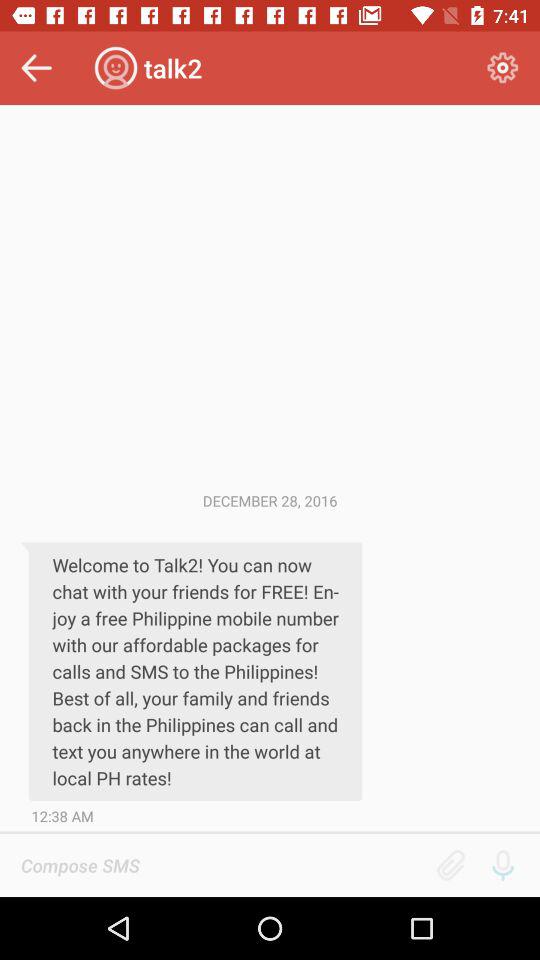 Image resolution: width=540 pixels, height=960 pixels. Describe the element at coordinates (222, 865) in the screenshot. I see `type a message` at that location.